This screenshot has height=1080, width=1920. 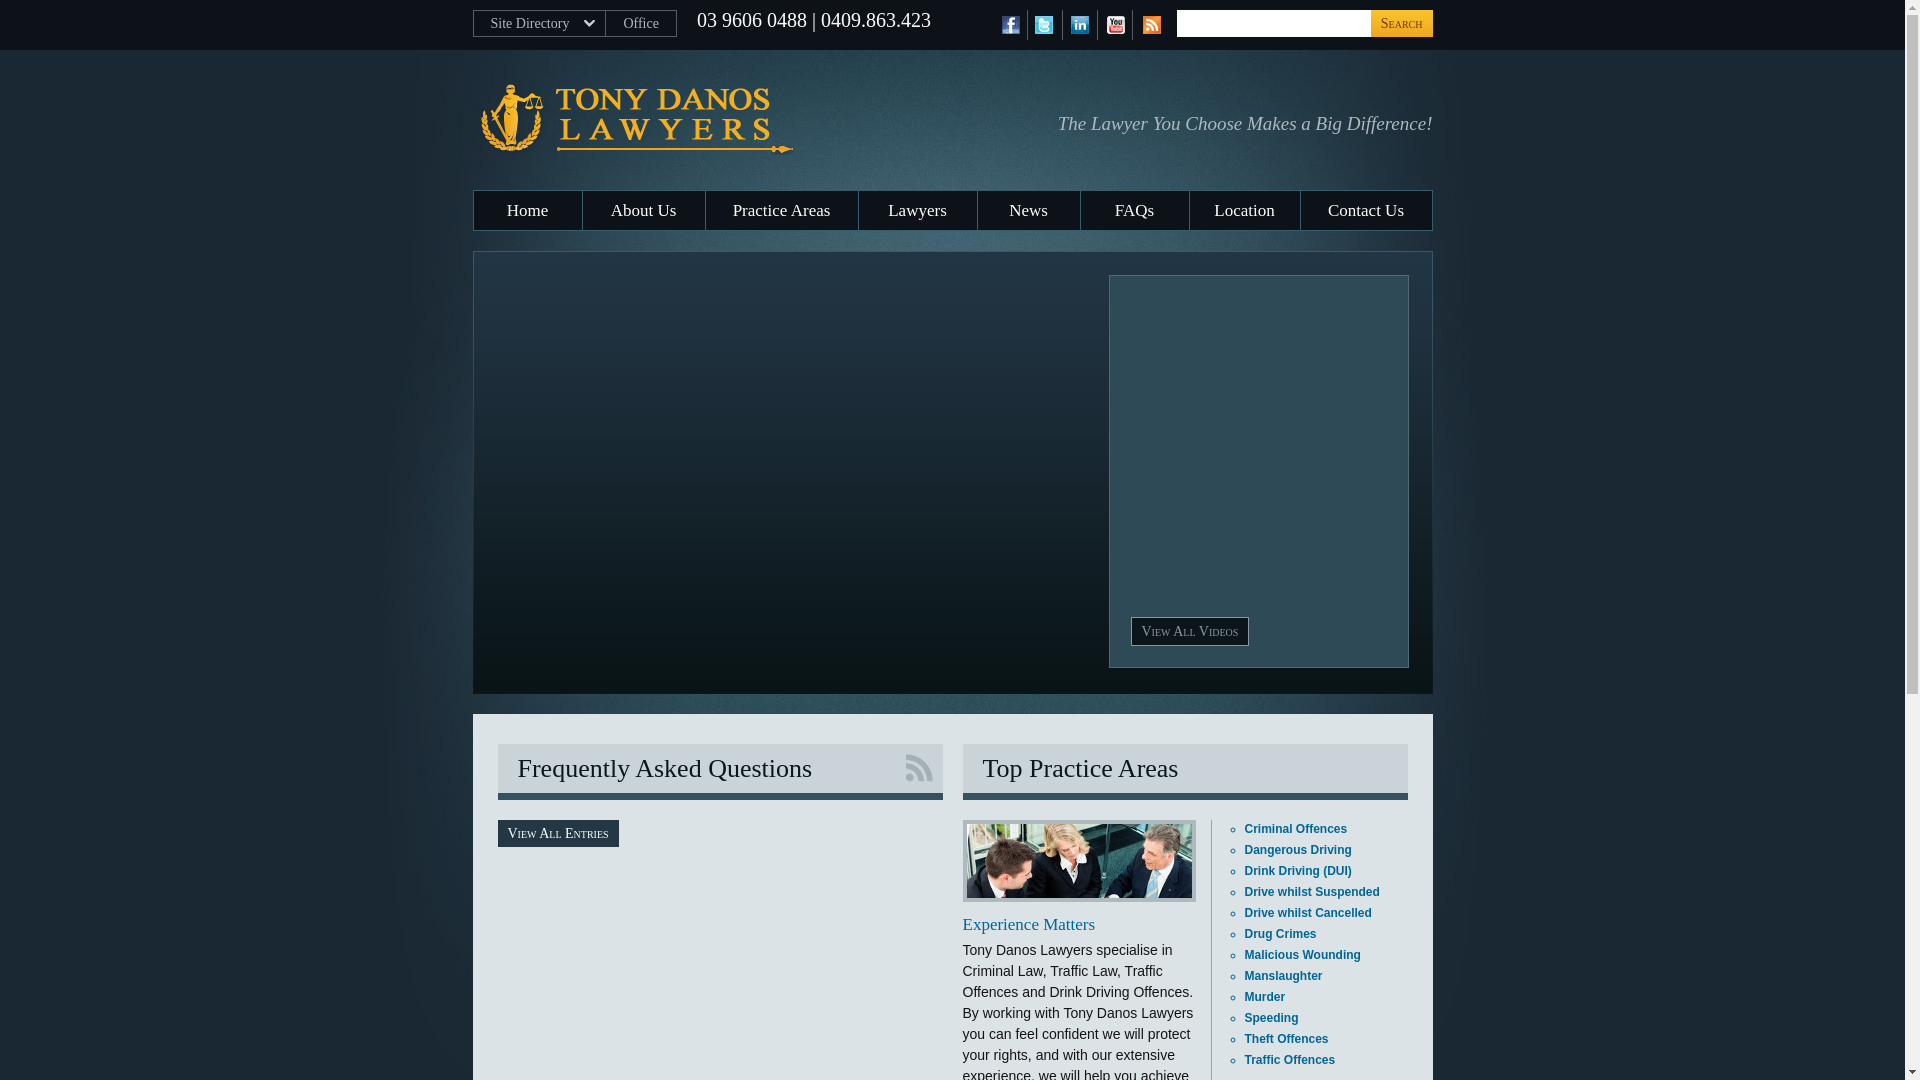 I want to click on LinkedIn, so click(x=1080, y=25).